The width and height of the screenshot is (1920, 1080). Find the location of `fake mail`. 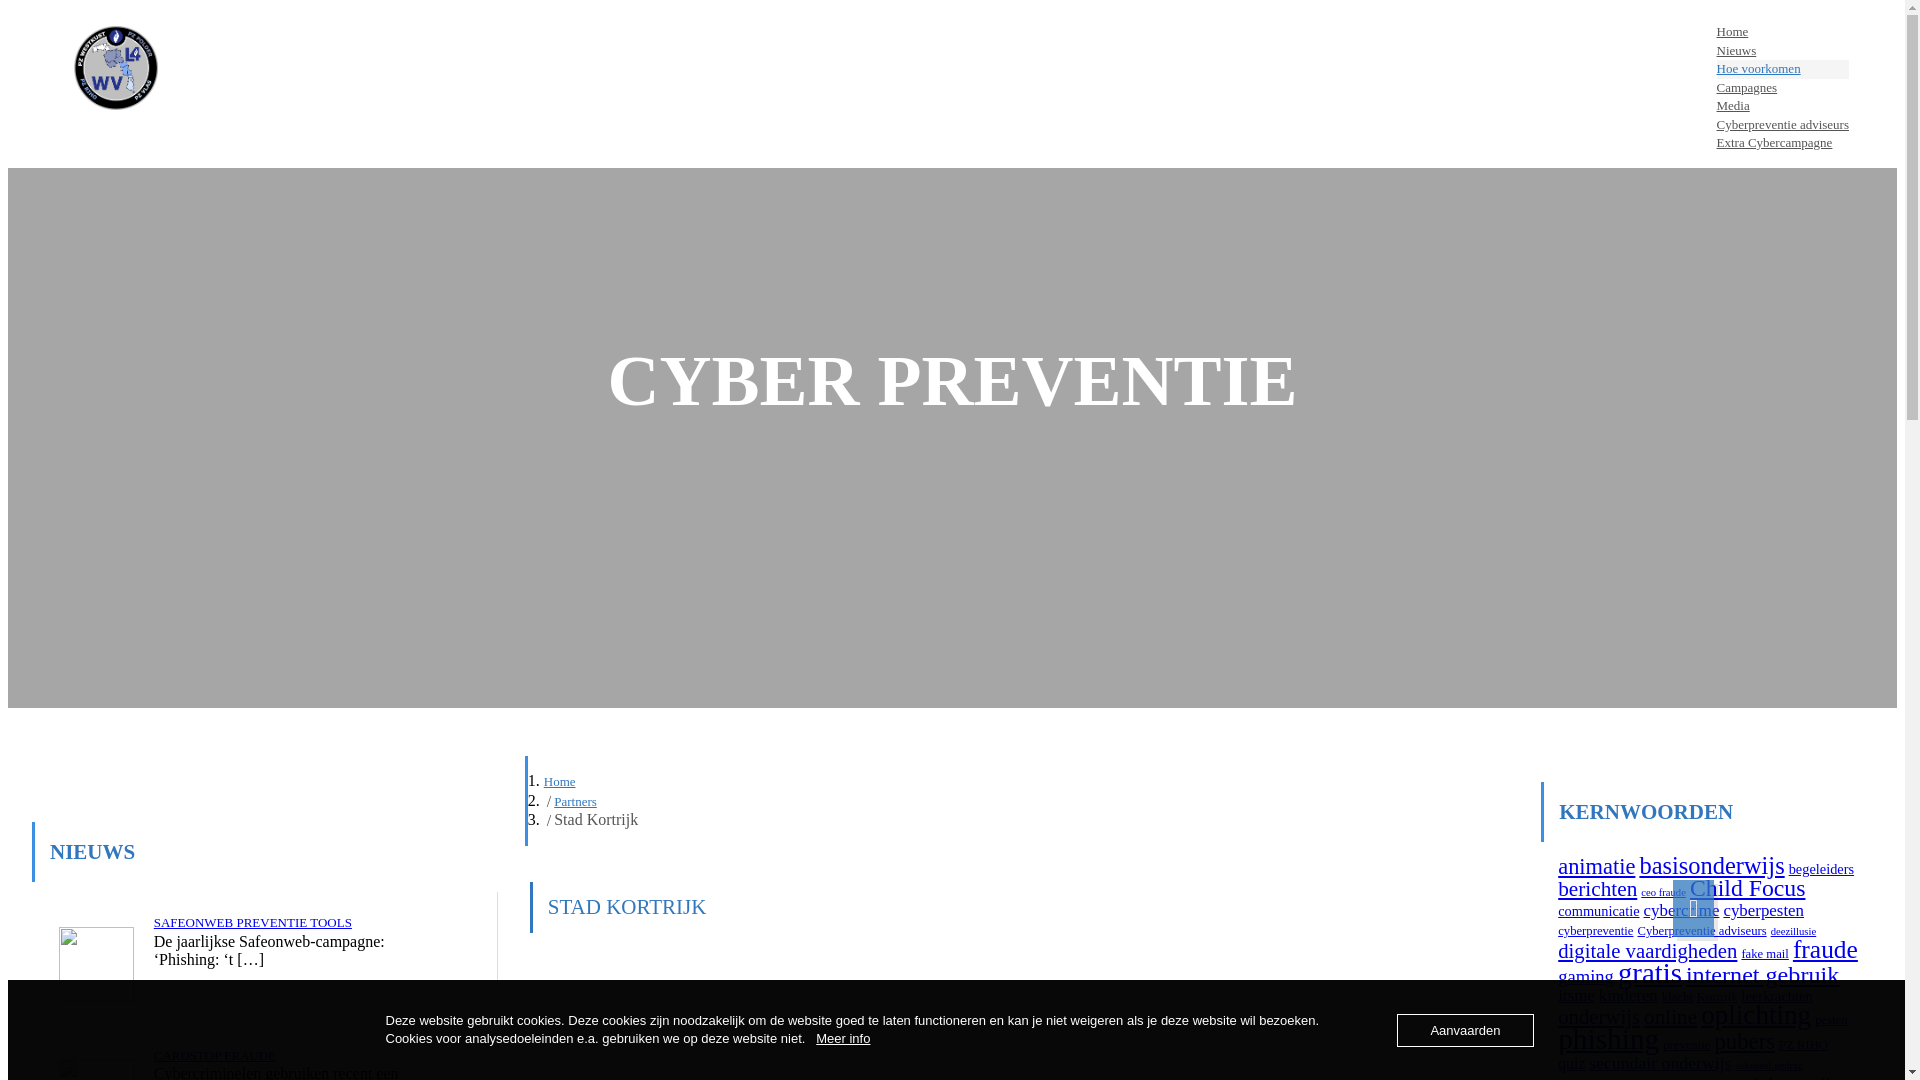

fake mail is located at coordinates (1765, 954).